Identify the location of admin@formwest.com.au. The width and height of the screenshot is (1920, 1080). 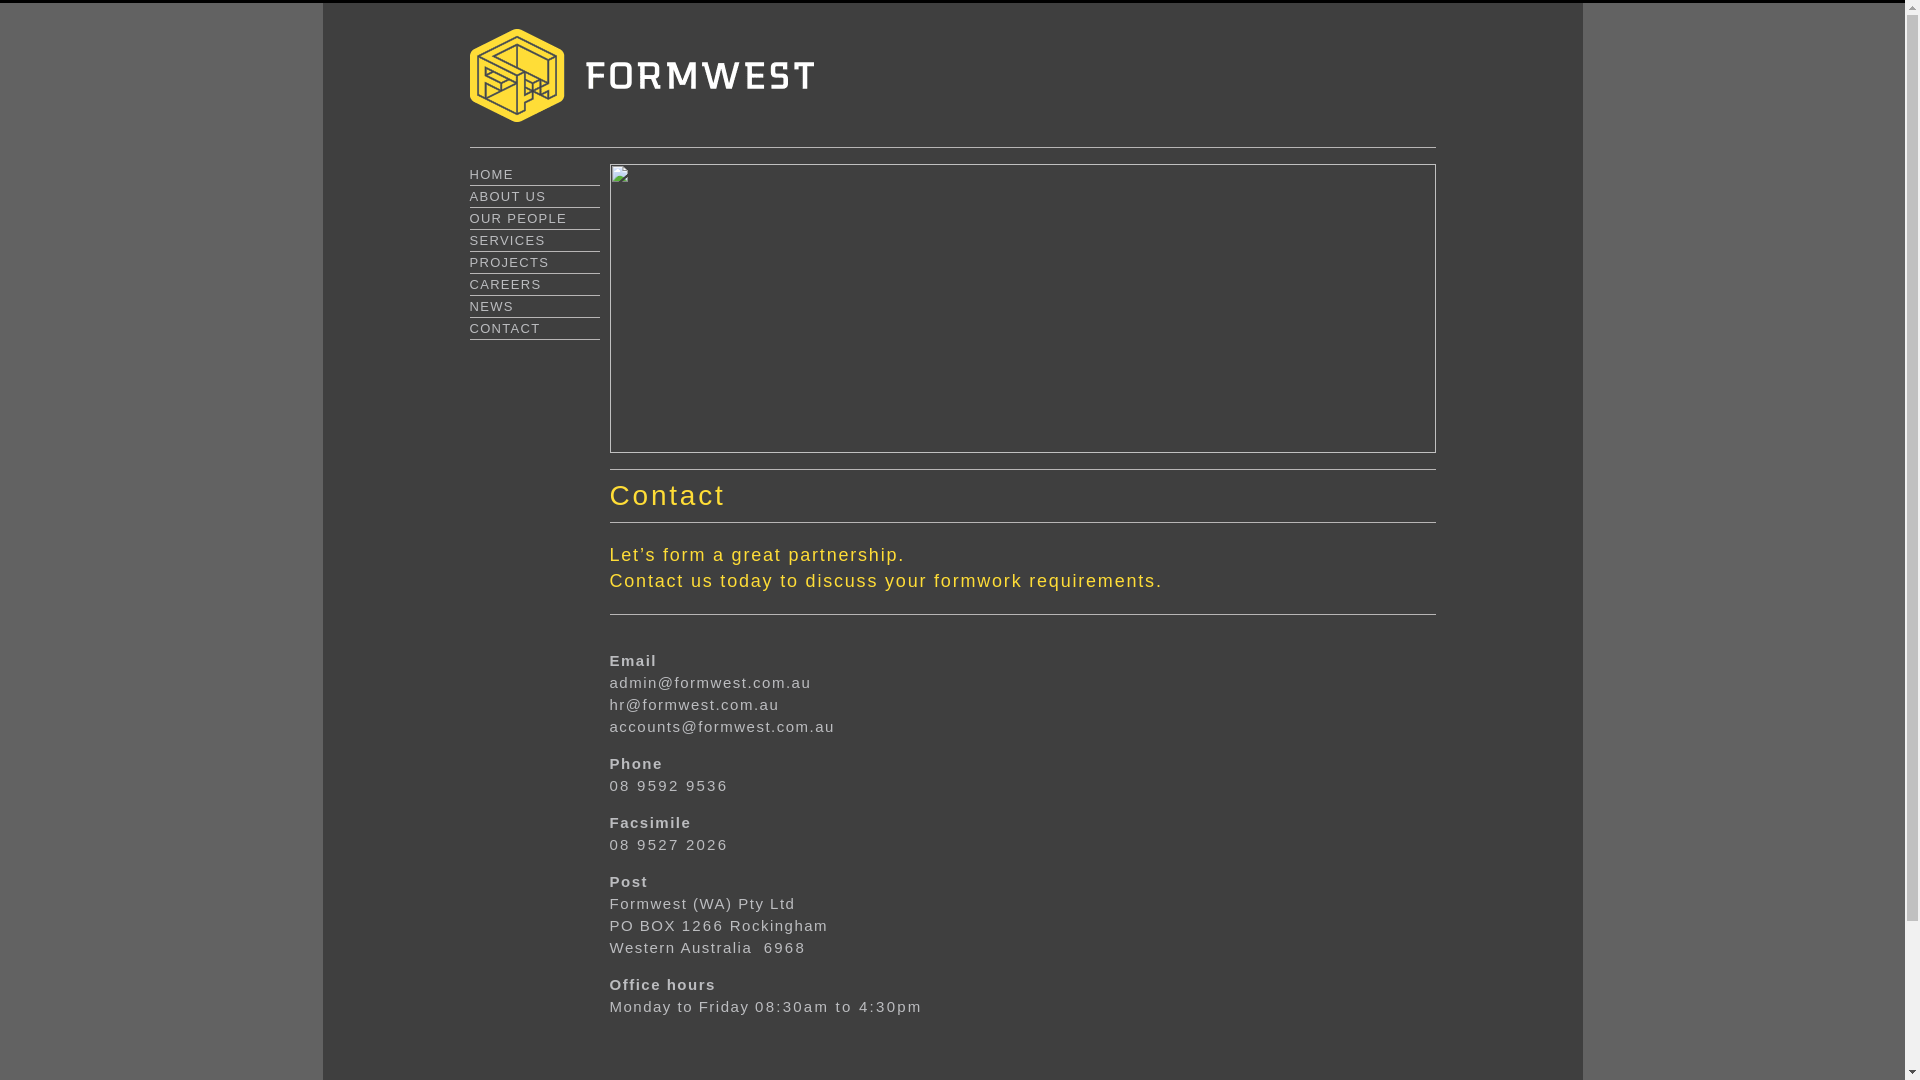
(711, 682).